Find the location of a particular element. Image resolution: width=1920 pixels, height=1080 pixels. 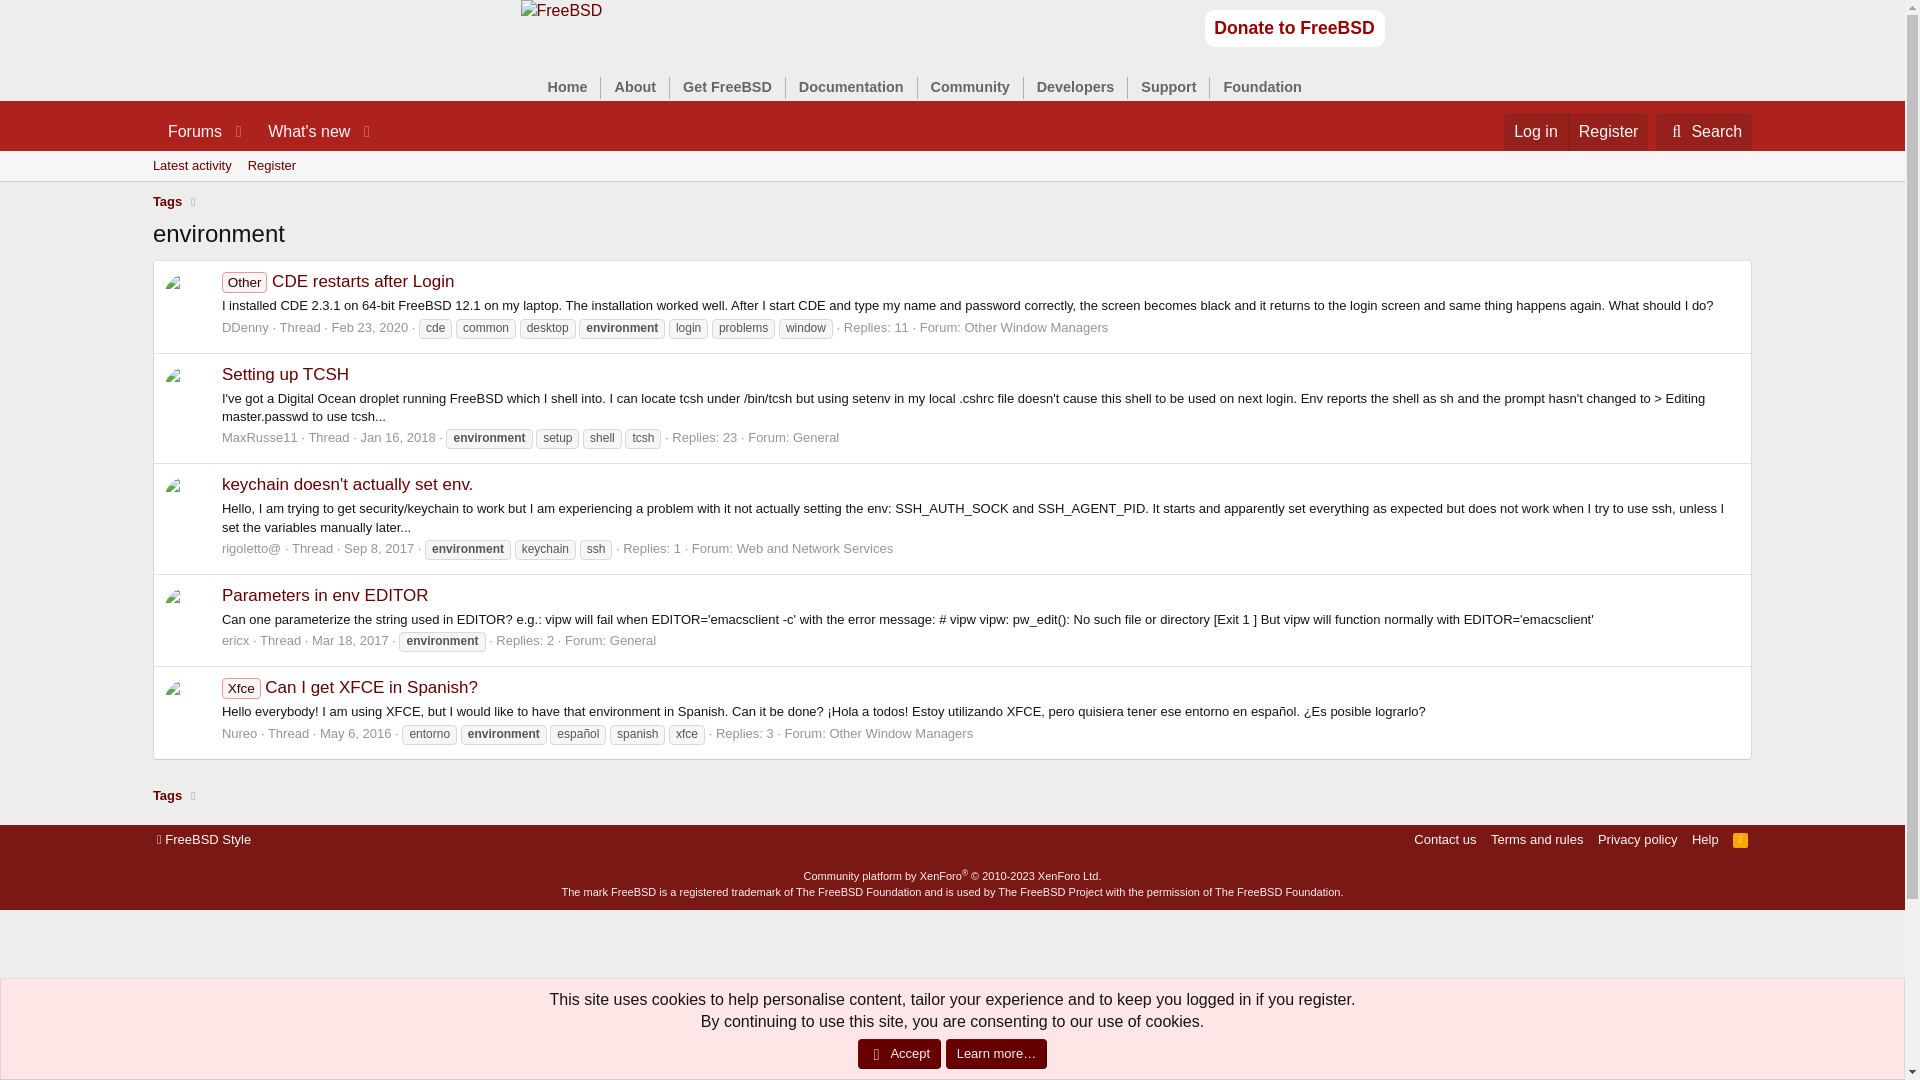

Support is located at coordinates (1168, 86).